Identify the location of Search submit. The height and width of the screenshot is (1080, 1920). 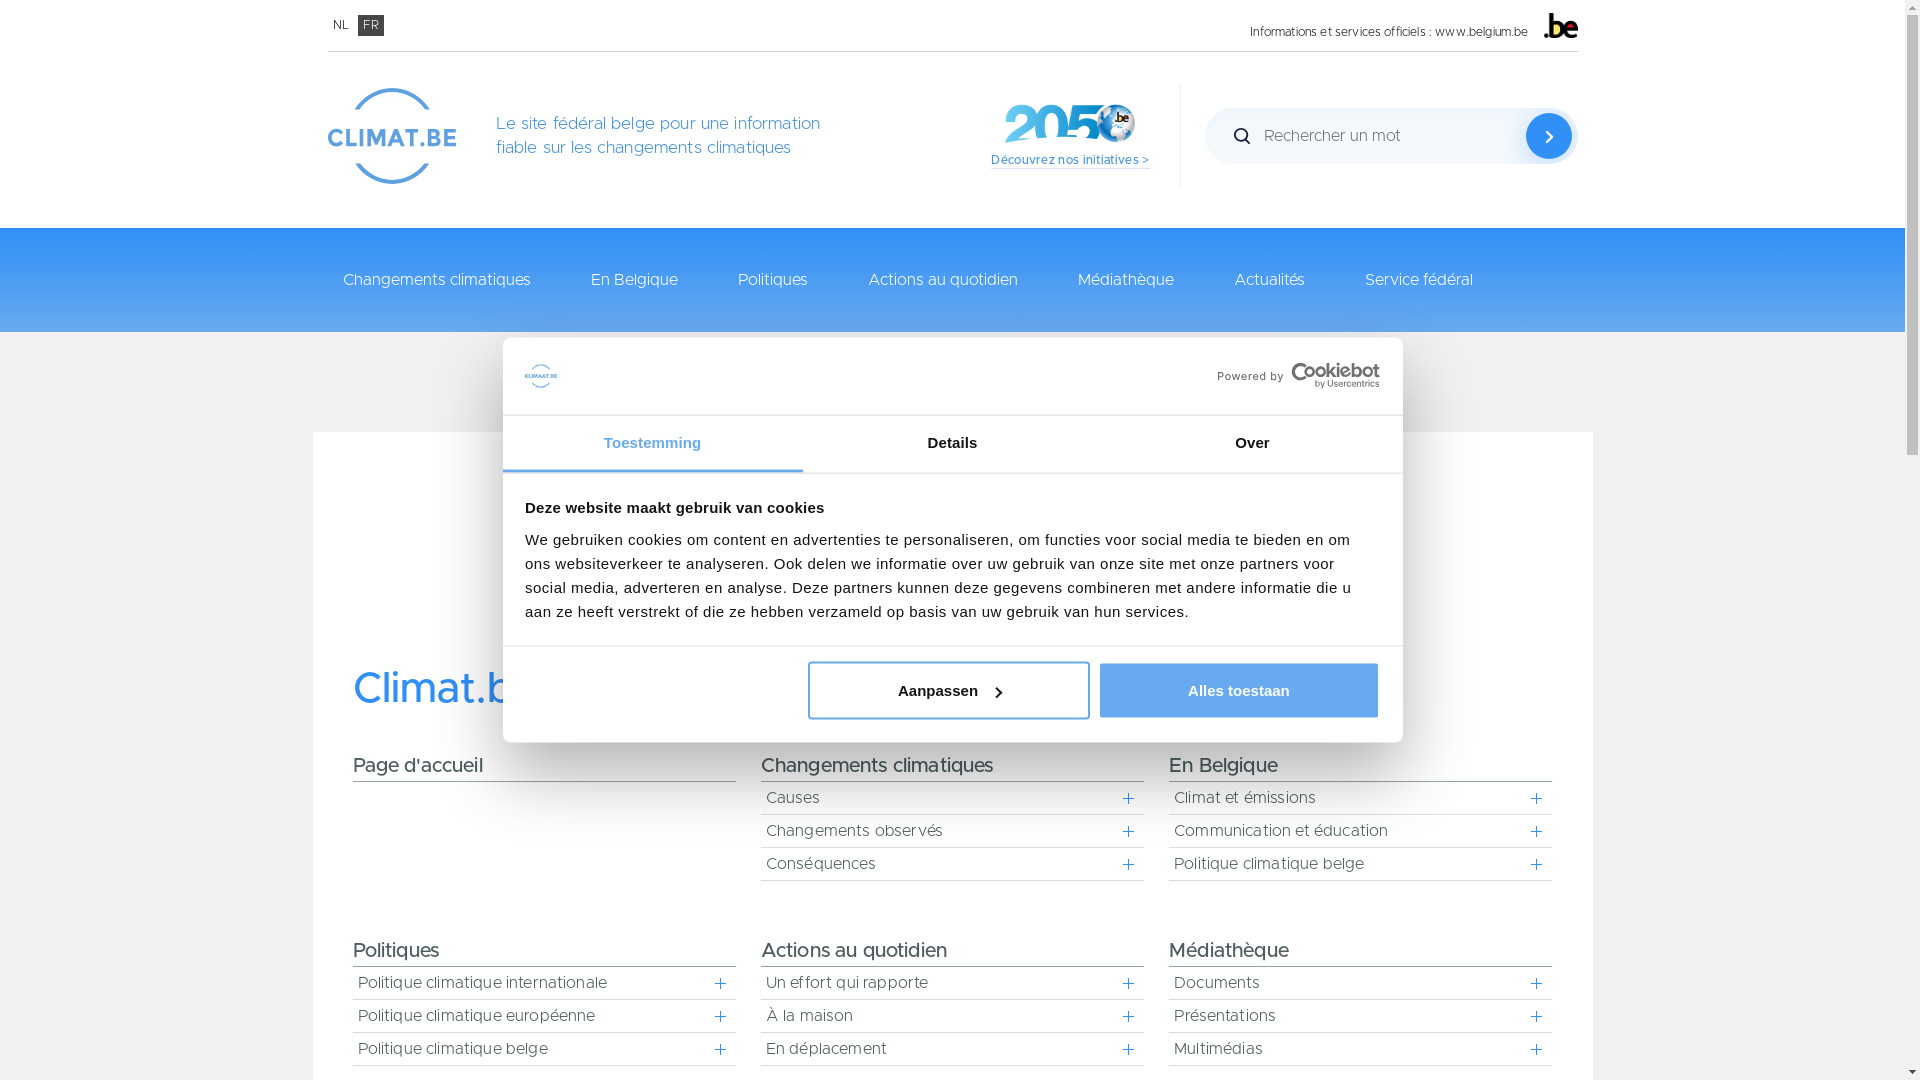
(1549, 136).